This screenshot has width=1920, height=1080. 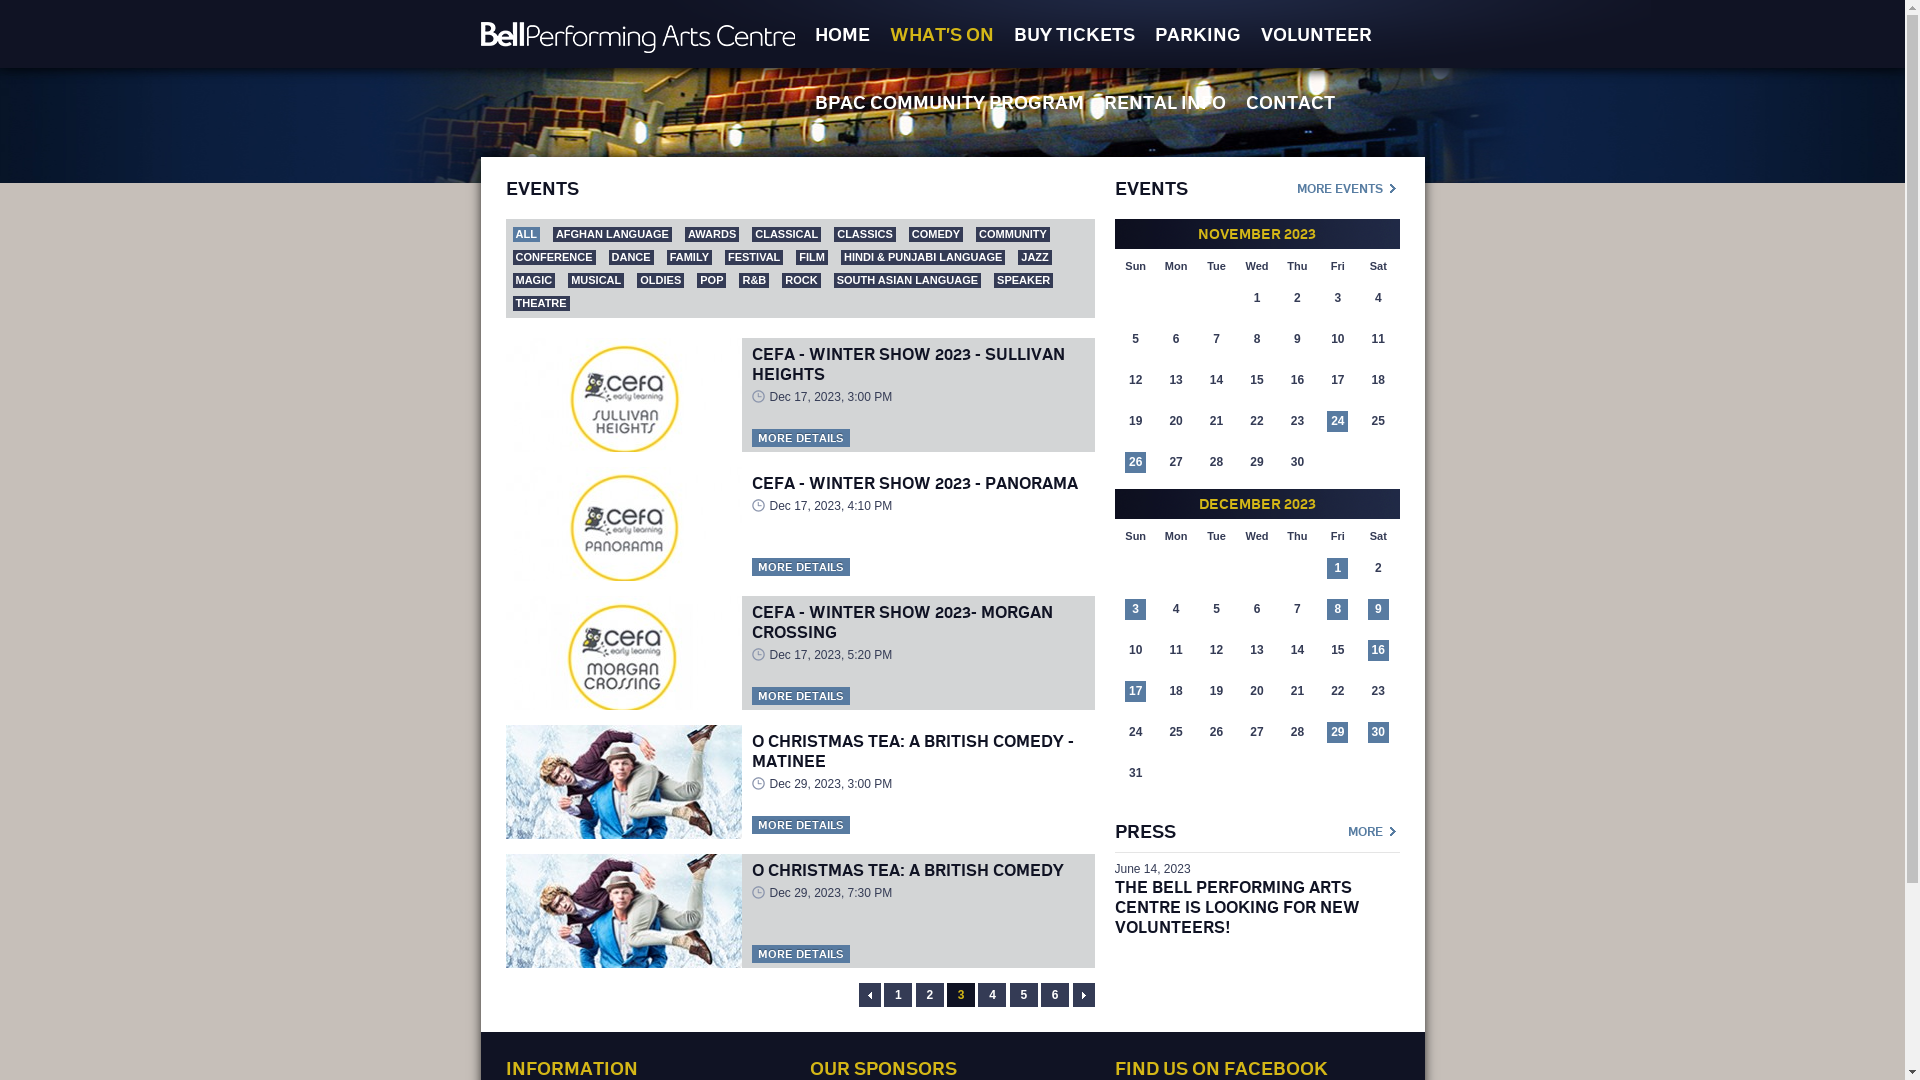 What do you see at coordinates (1198, 34) in the screenshot?
I see `PARKING` at bounding box center [1198, 34].